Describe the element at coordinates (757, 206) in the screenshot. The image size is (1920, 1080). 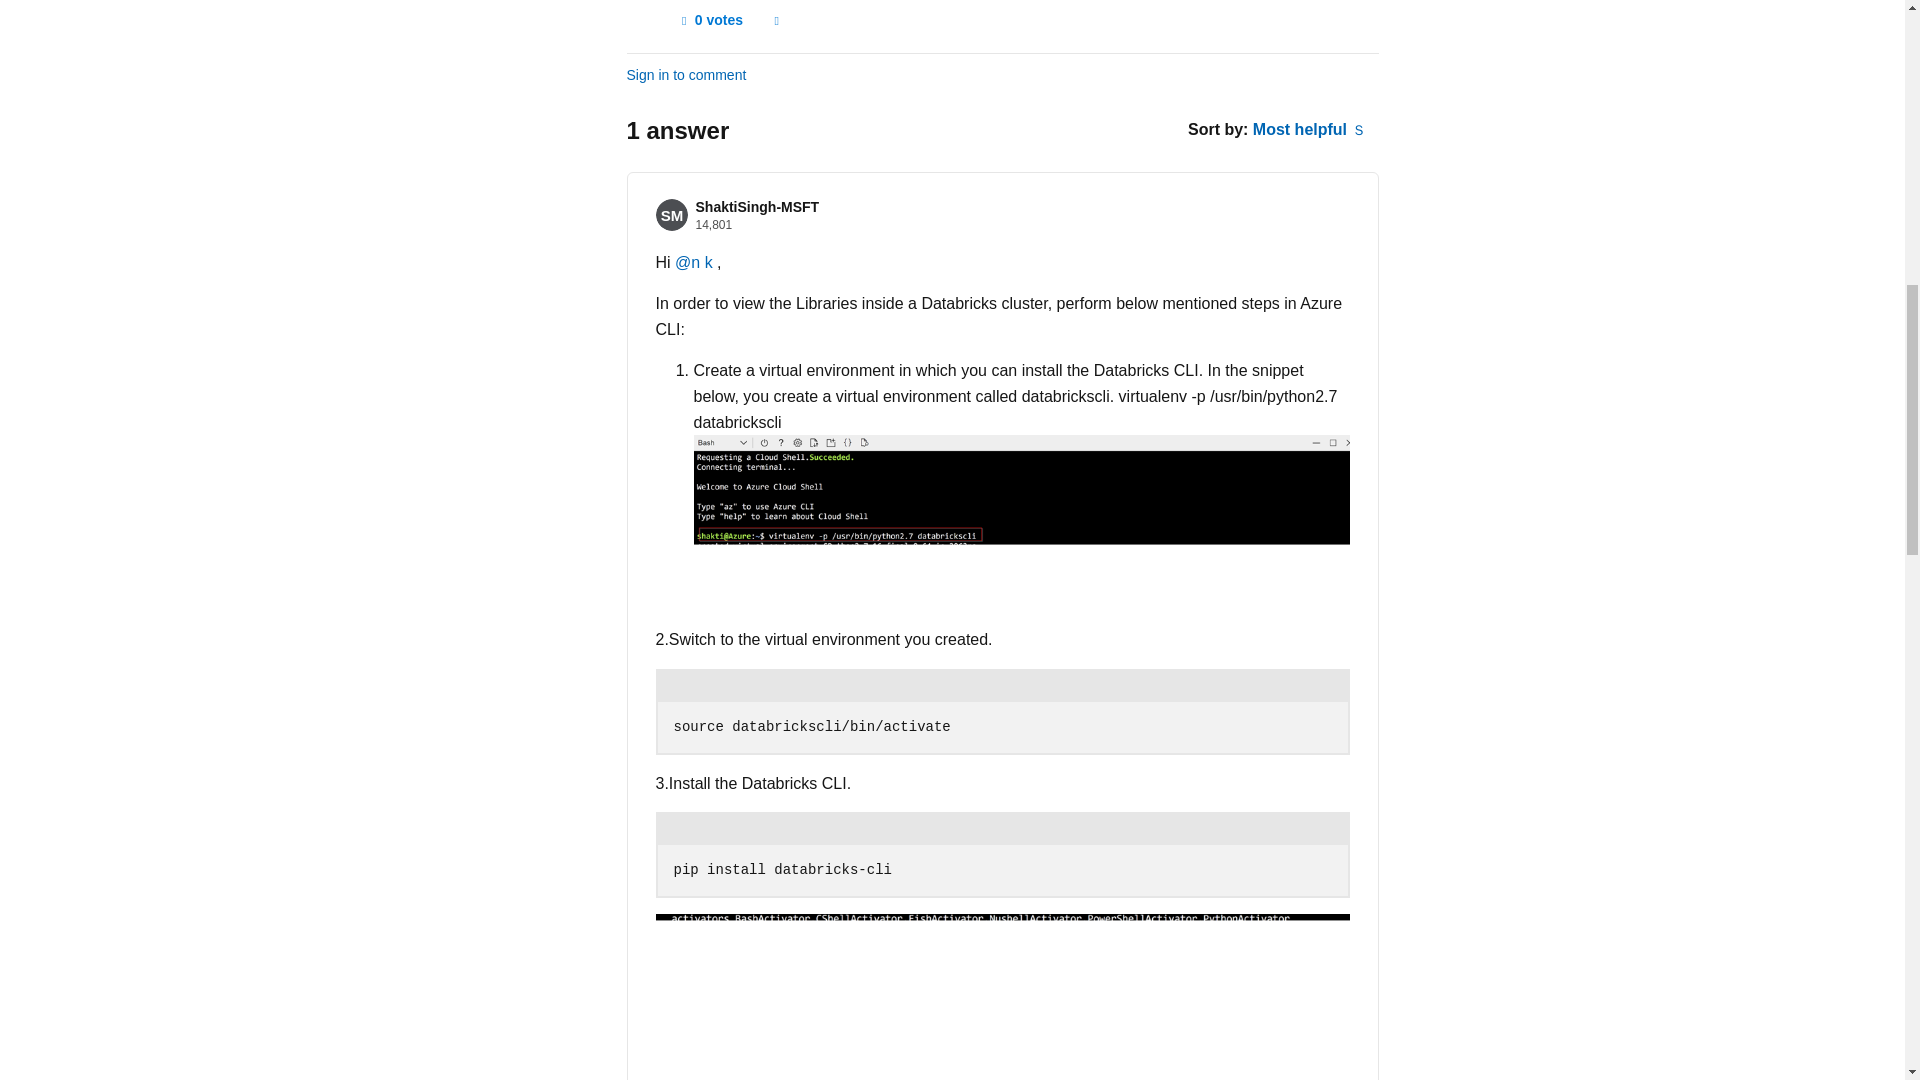
I see `ShaktiSingh-MSFT` at that location.